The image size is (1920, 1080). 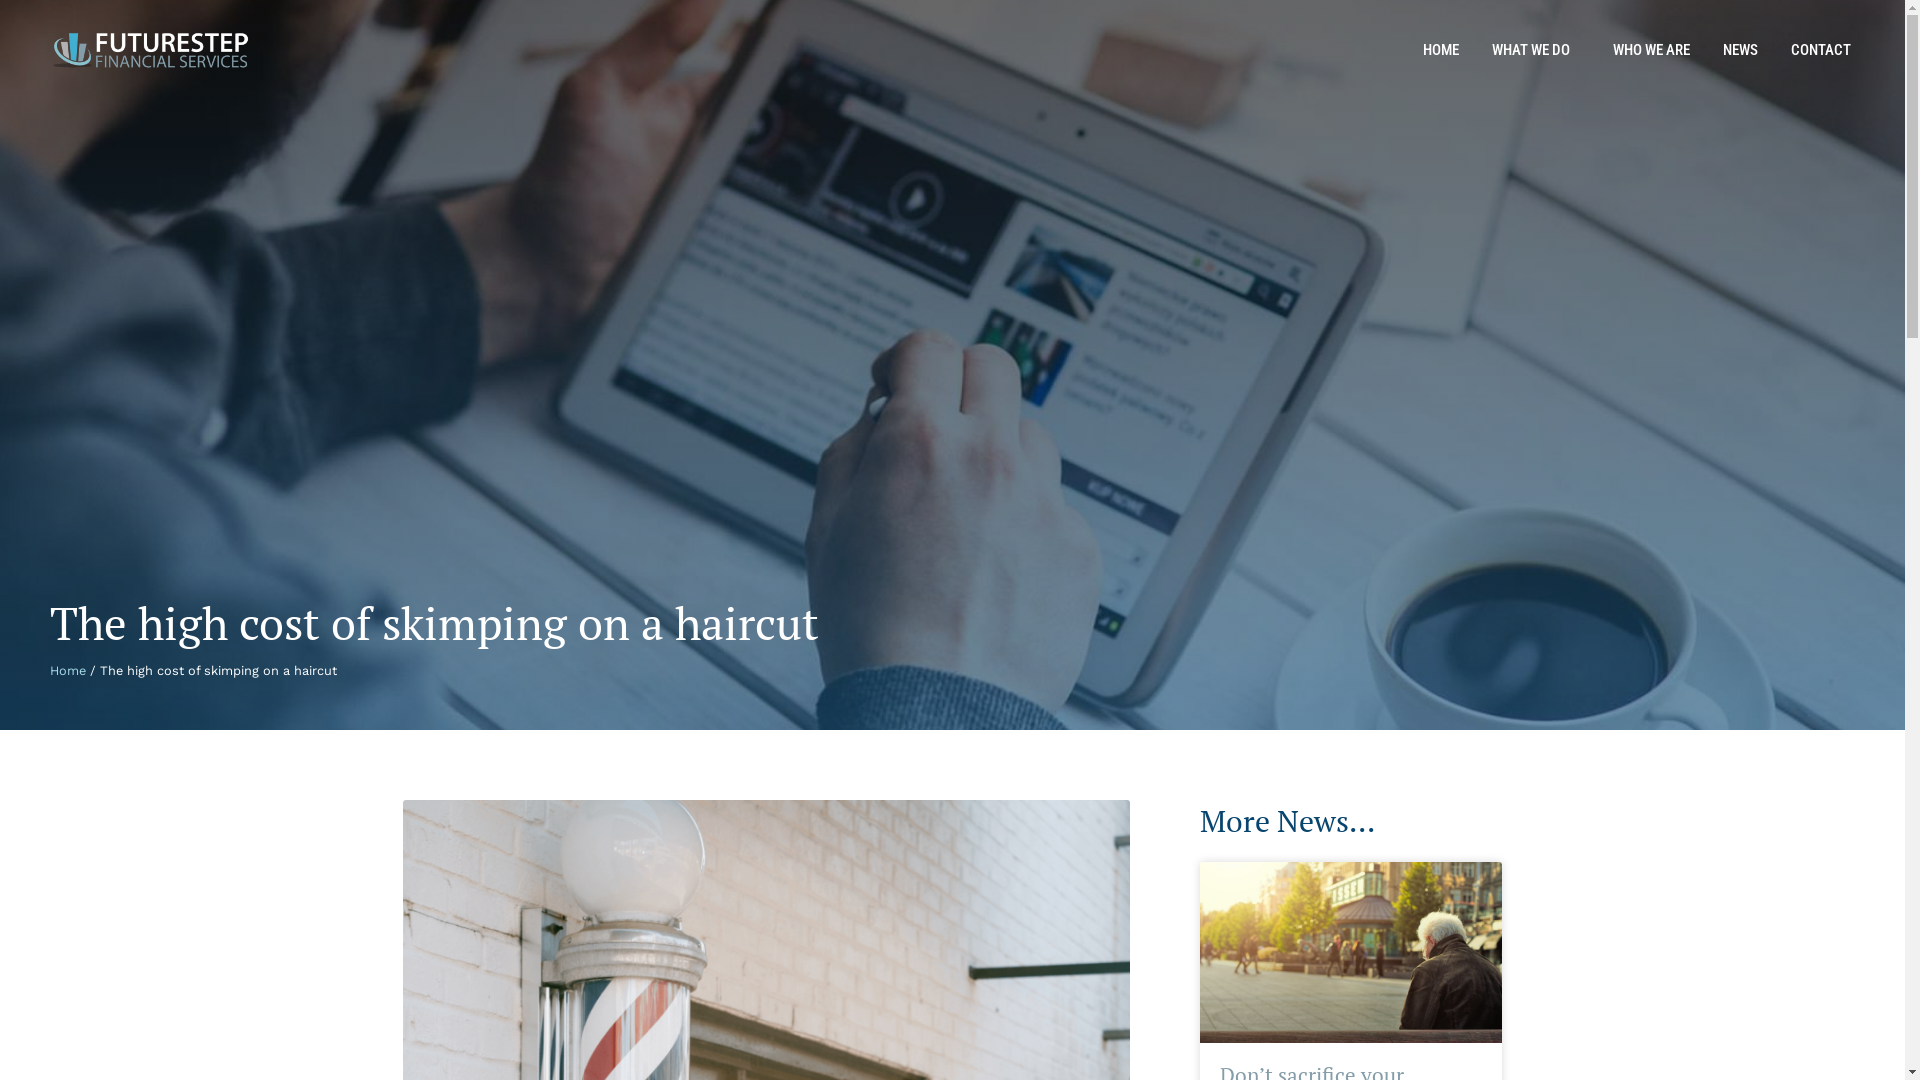 I want to click on HOME, so click(x=1441, y=50).